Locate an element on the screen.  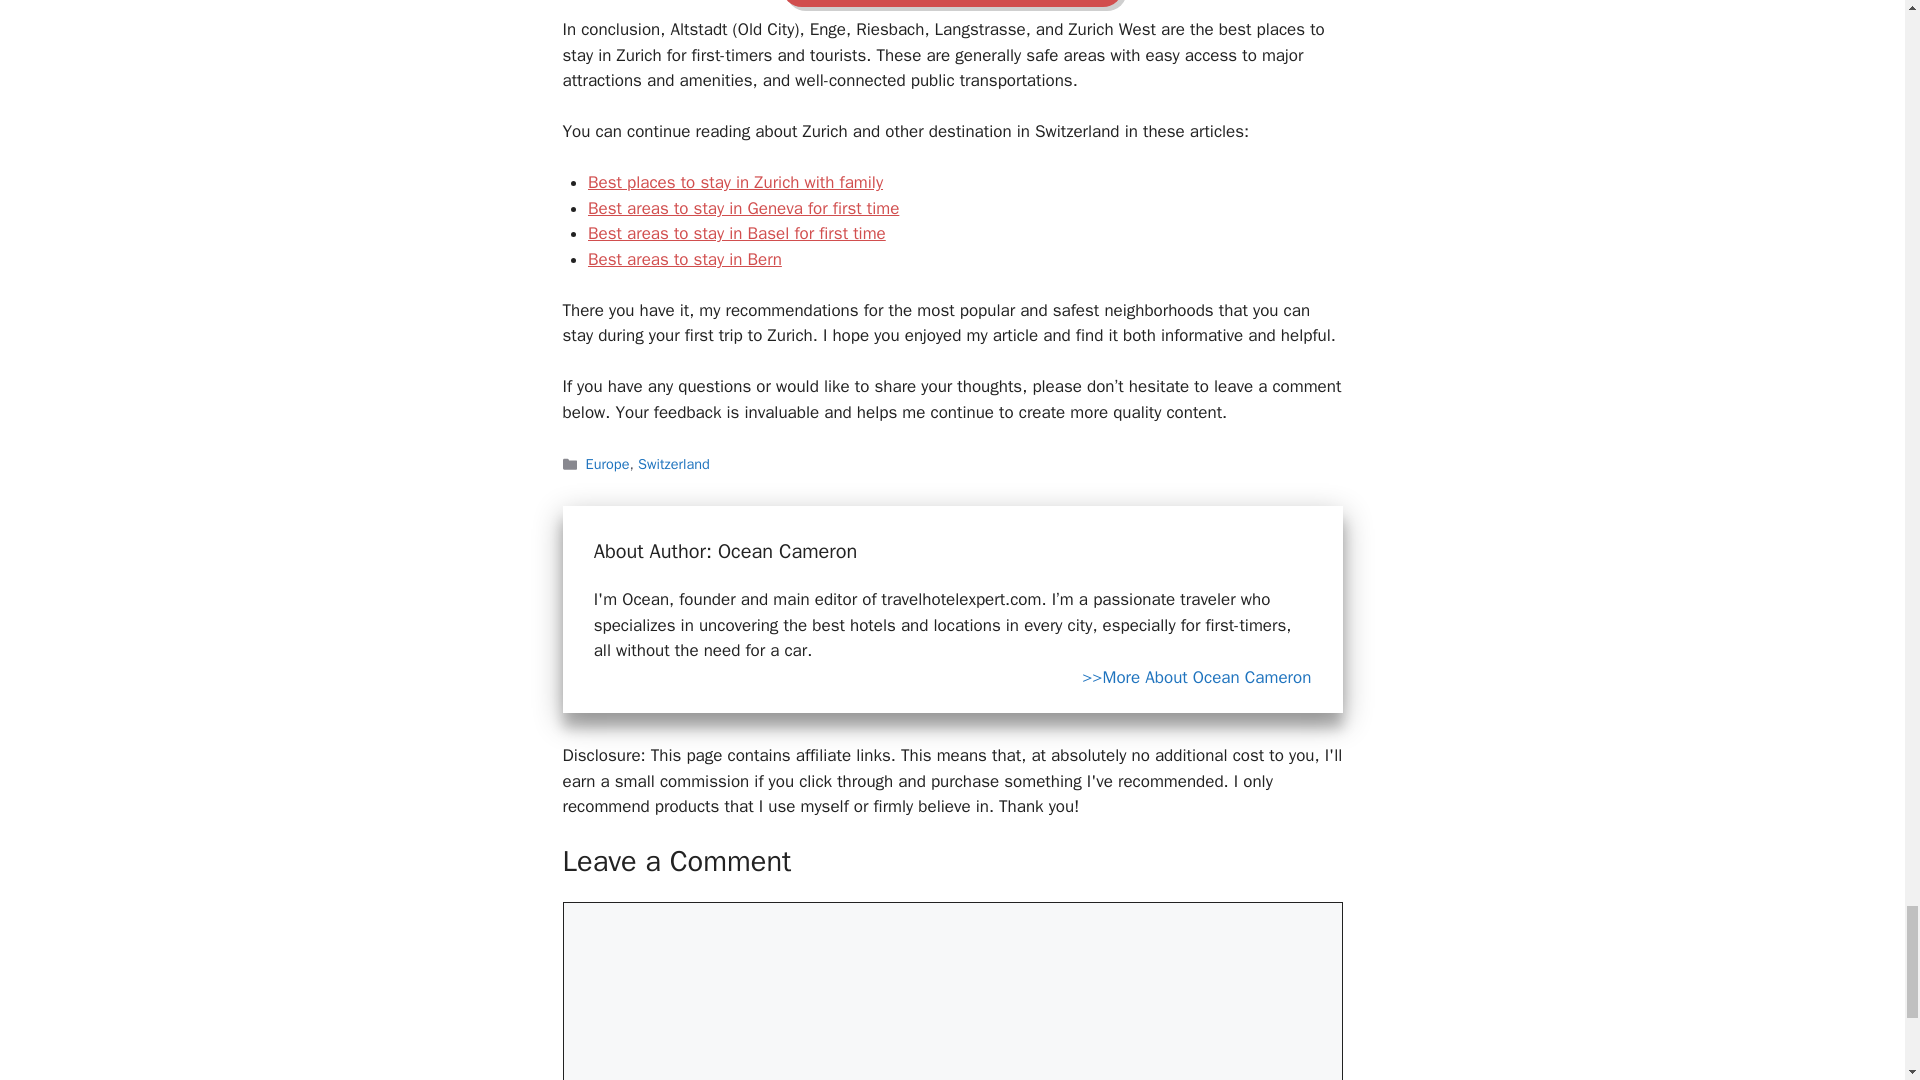
Read more is located at coordinates (1196, 678).